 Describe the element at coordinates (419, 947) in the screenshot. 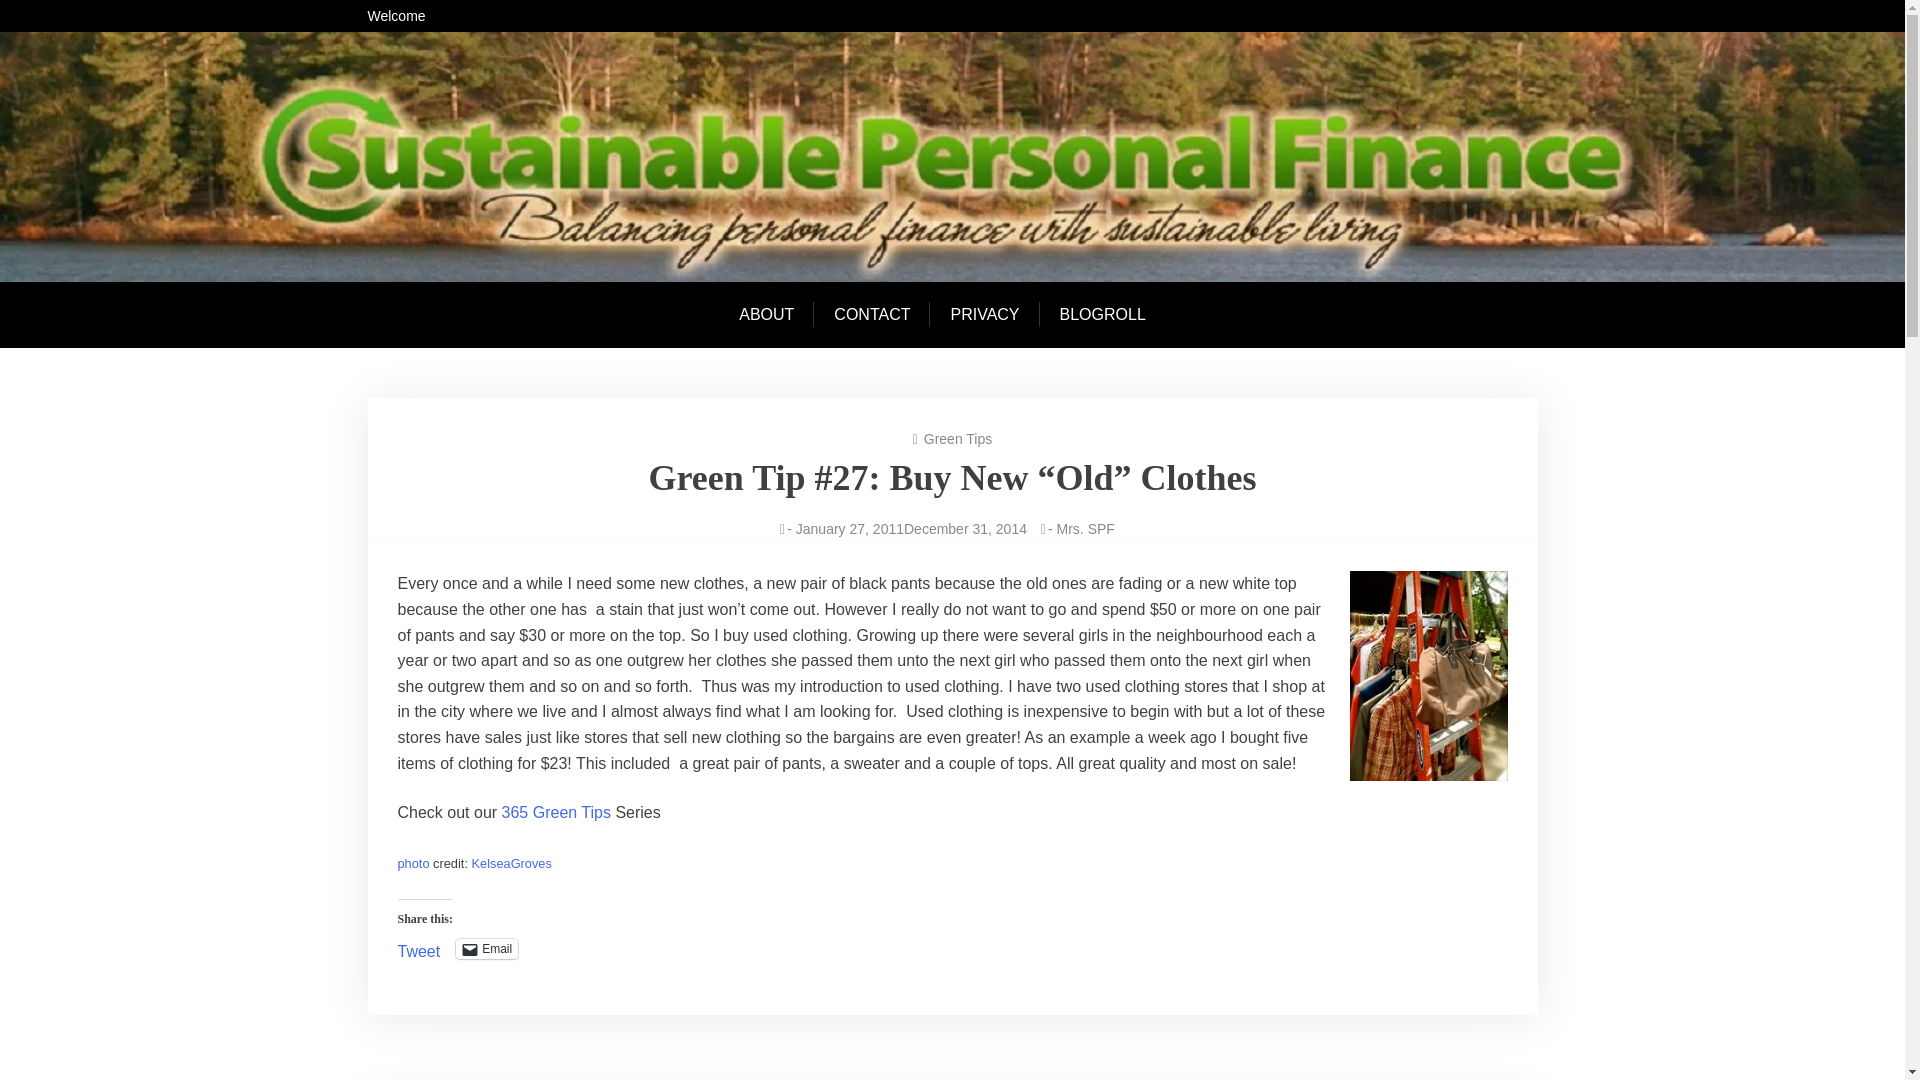

I see `Tweet` at that location.